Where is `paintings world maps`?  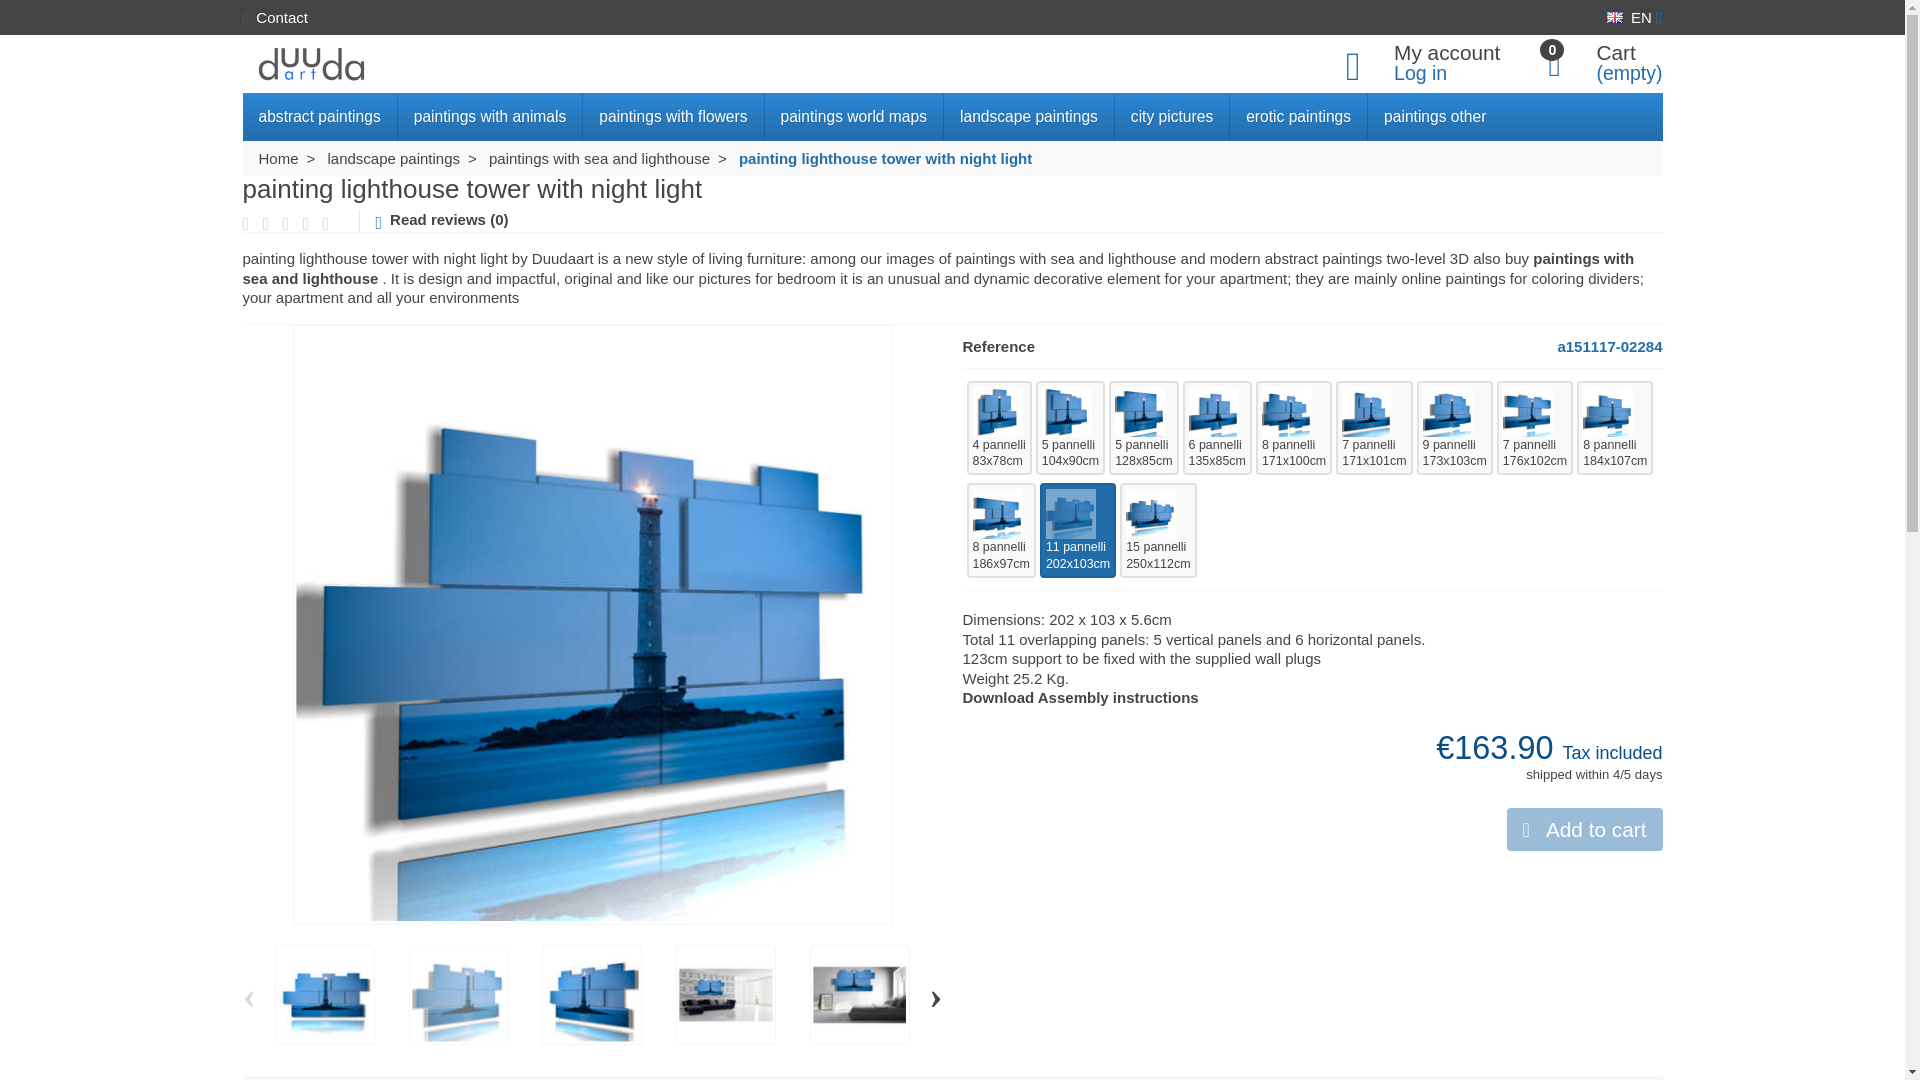 paintings world maps is located at coordinates (854, 116).